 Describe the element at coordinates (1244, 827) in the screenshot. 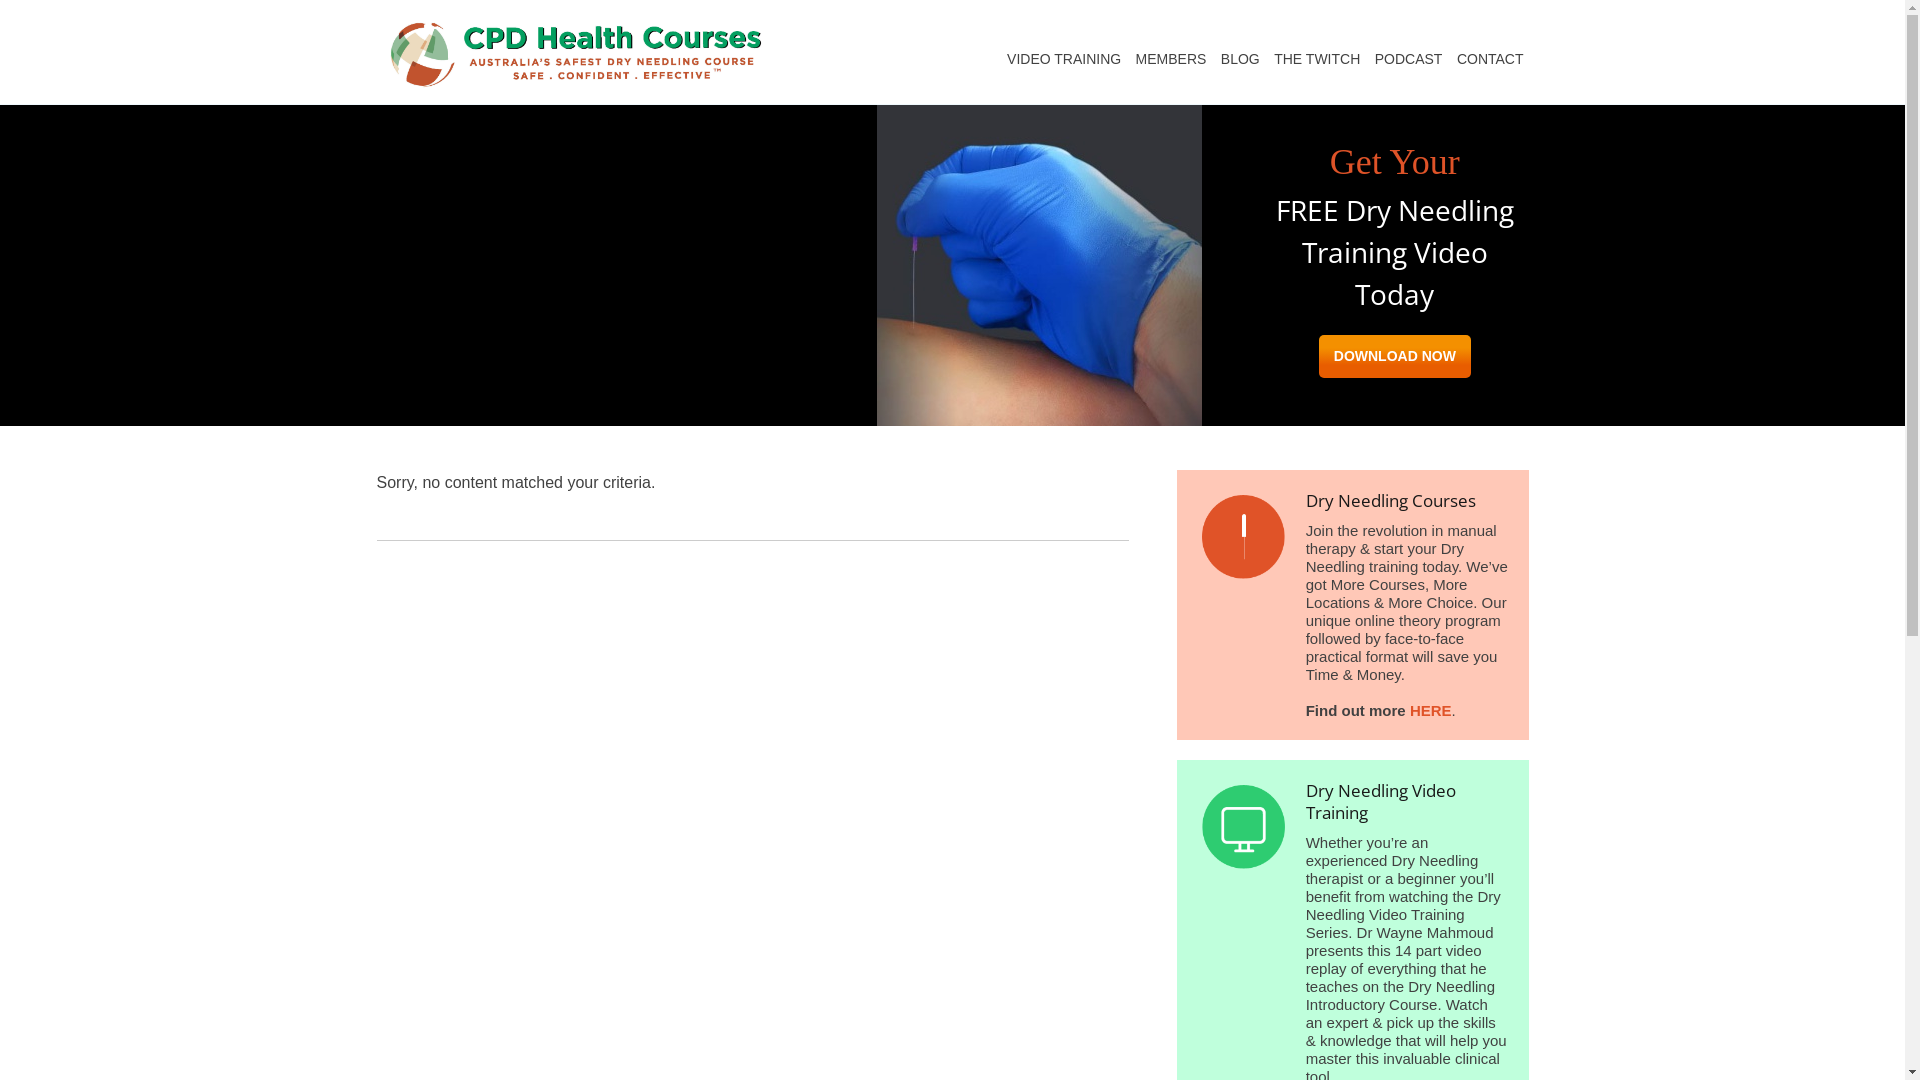

I see `Dry Needling Video Training` at that location.